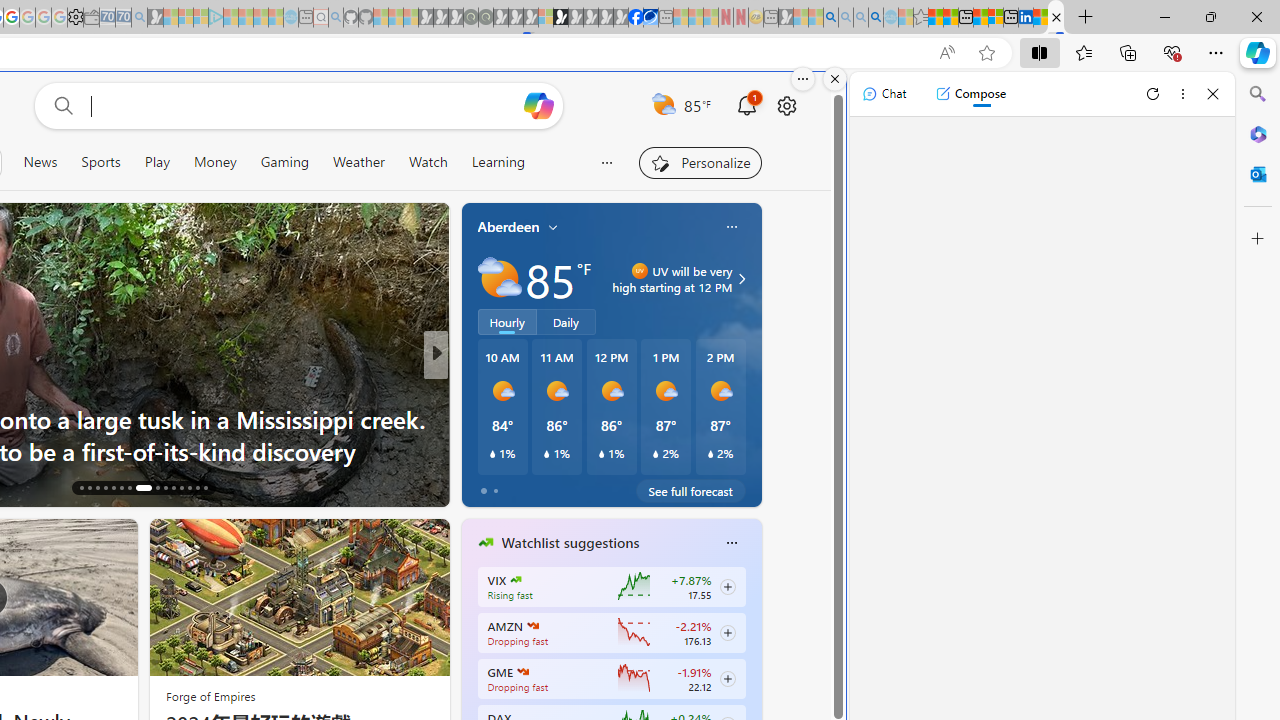  I want to click on 187 Like, so click(490, 486).